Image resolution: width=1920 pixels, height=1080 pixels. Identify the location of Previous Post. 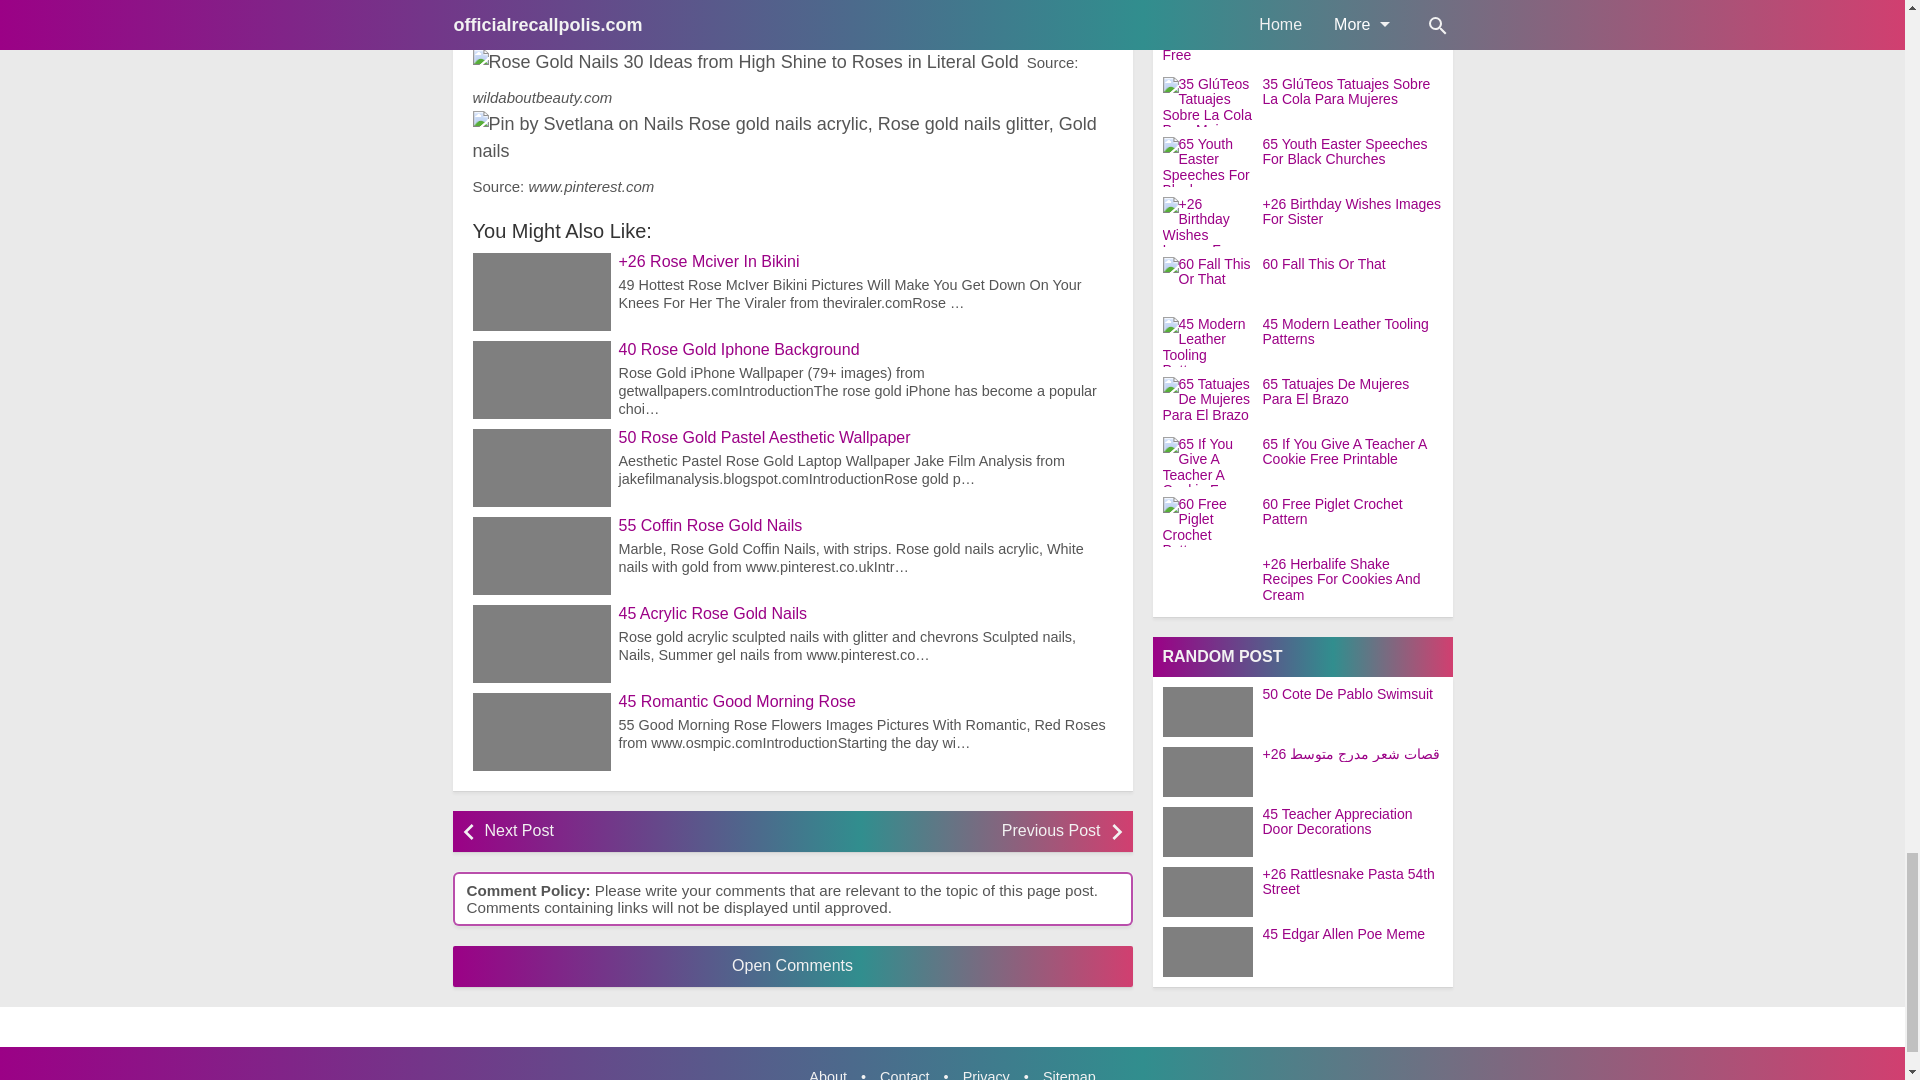
(951, 832).